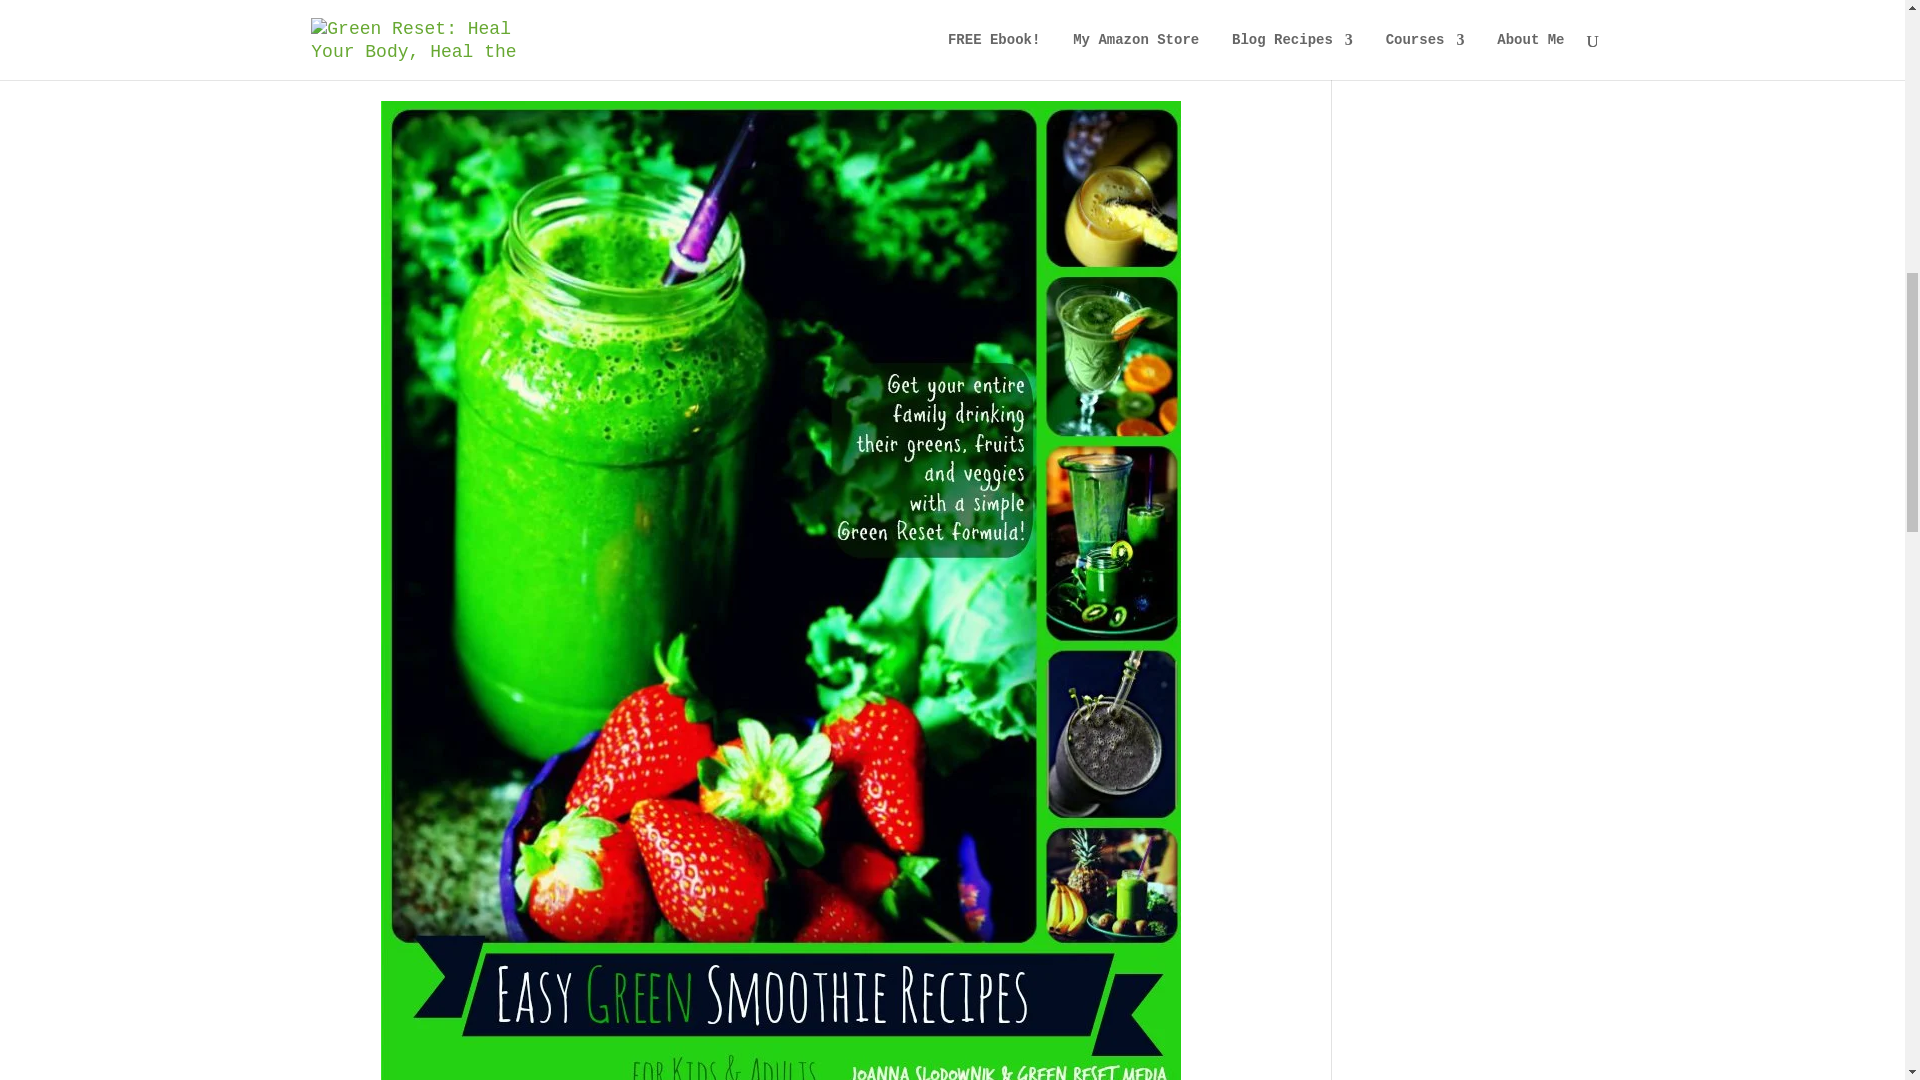  What do you see at coordinates (485, 64) in the screenshot?
I see `Delicious Kiwi Smoothie Recipes` at bounding box center [485, 64].